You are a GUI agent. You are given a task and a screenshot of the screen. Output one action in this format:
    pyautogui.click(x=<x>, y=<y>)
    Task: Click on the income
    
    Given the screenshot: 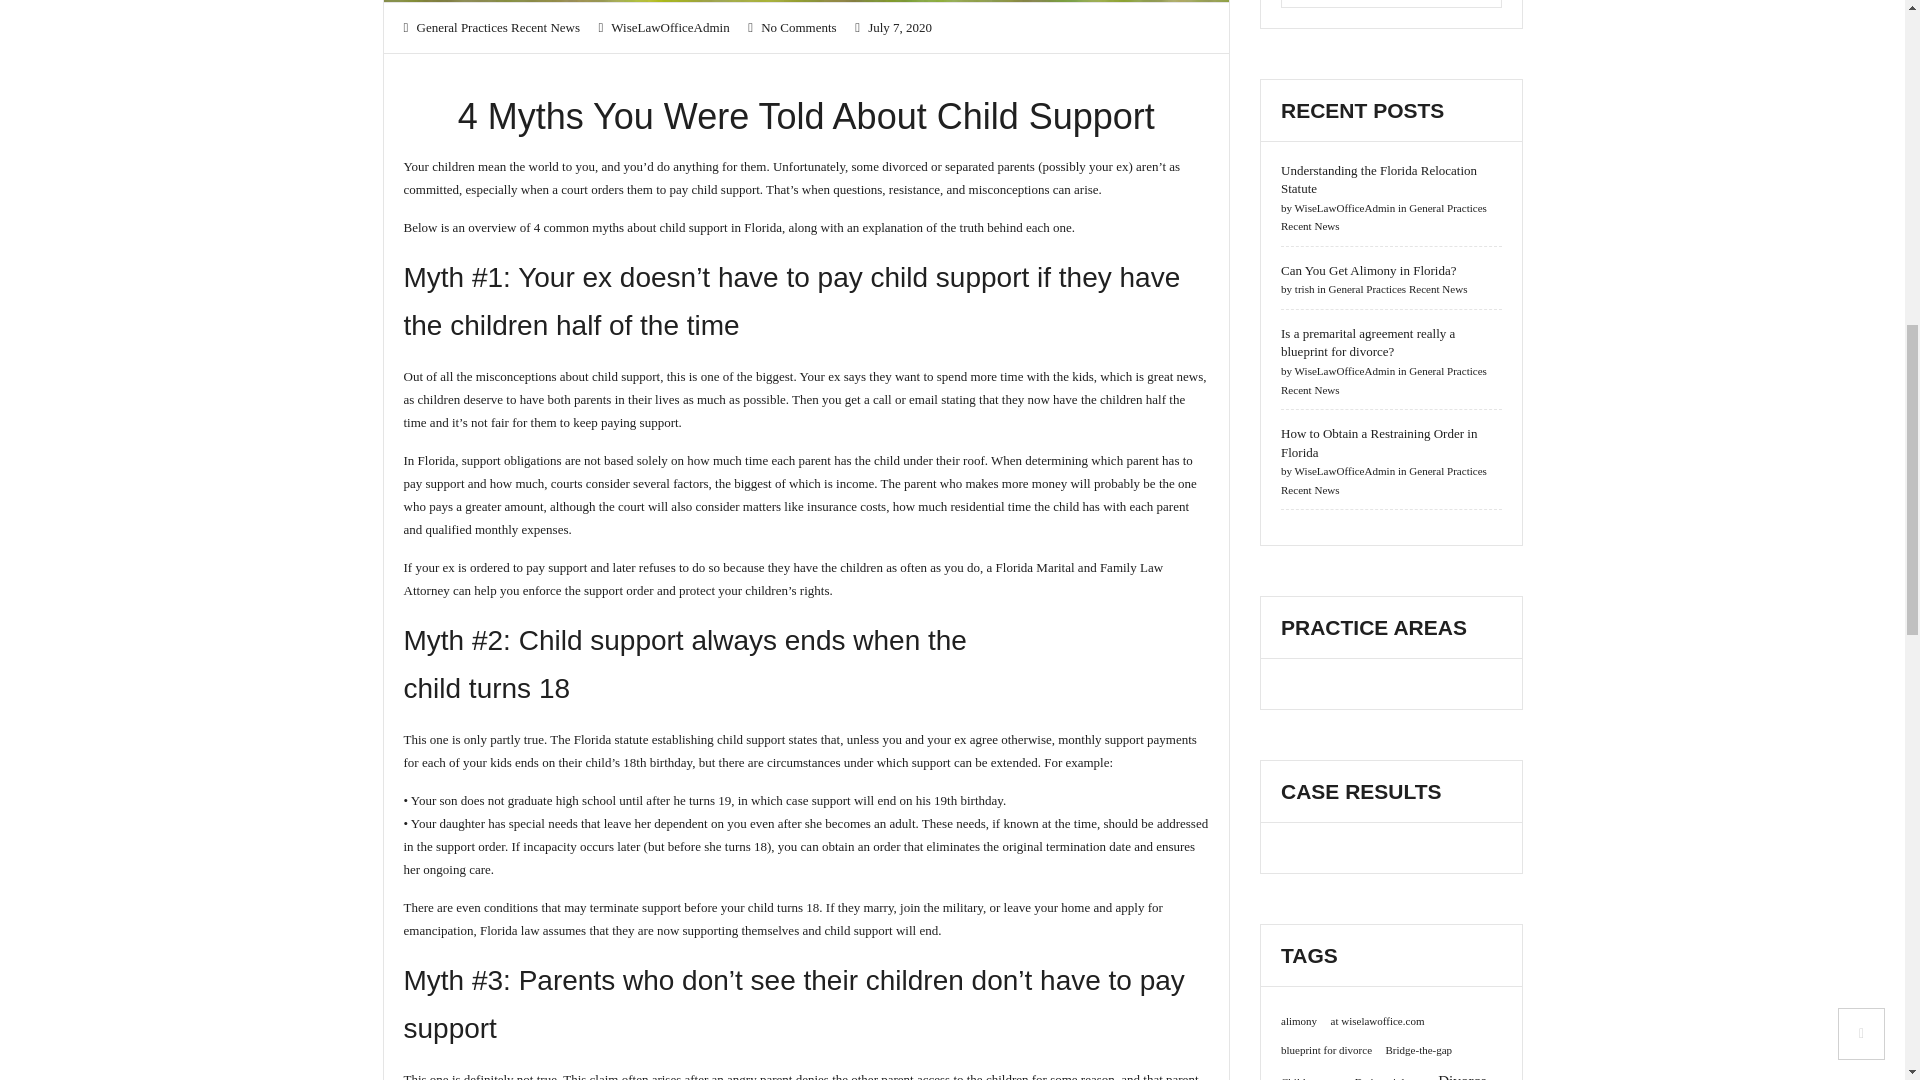 What is the action you would take?
    pyautogui.click(x=854, y=484)
    